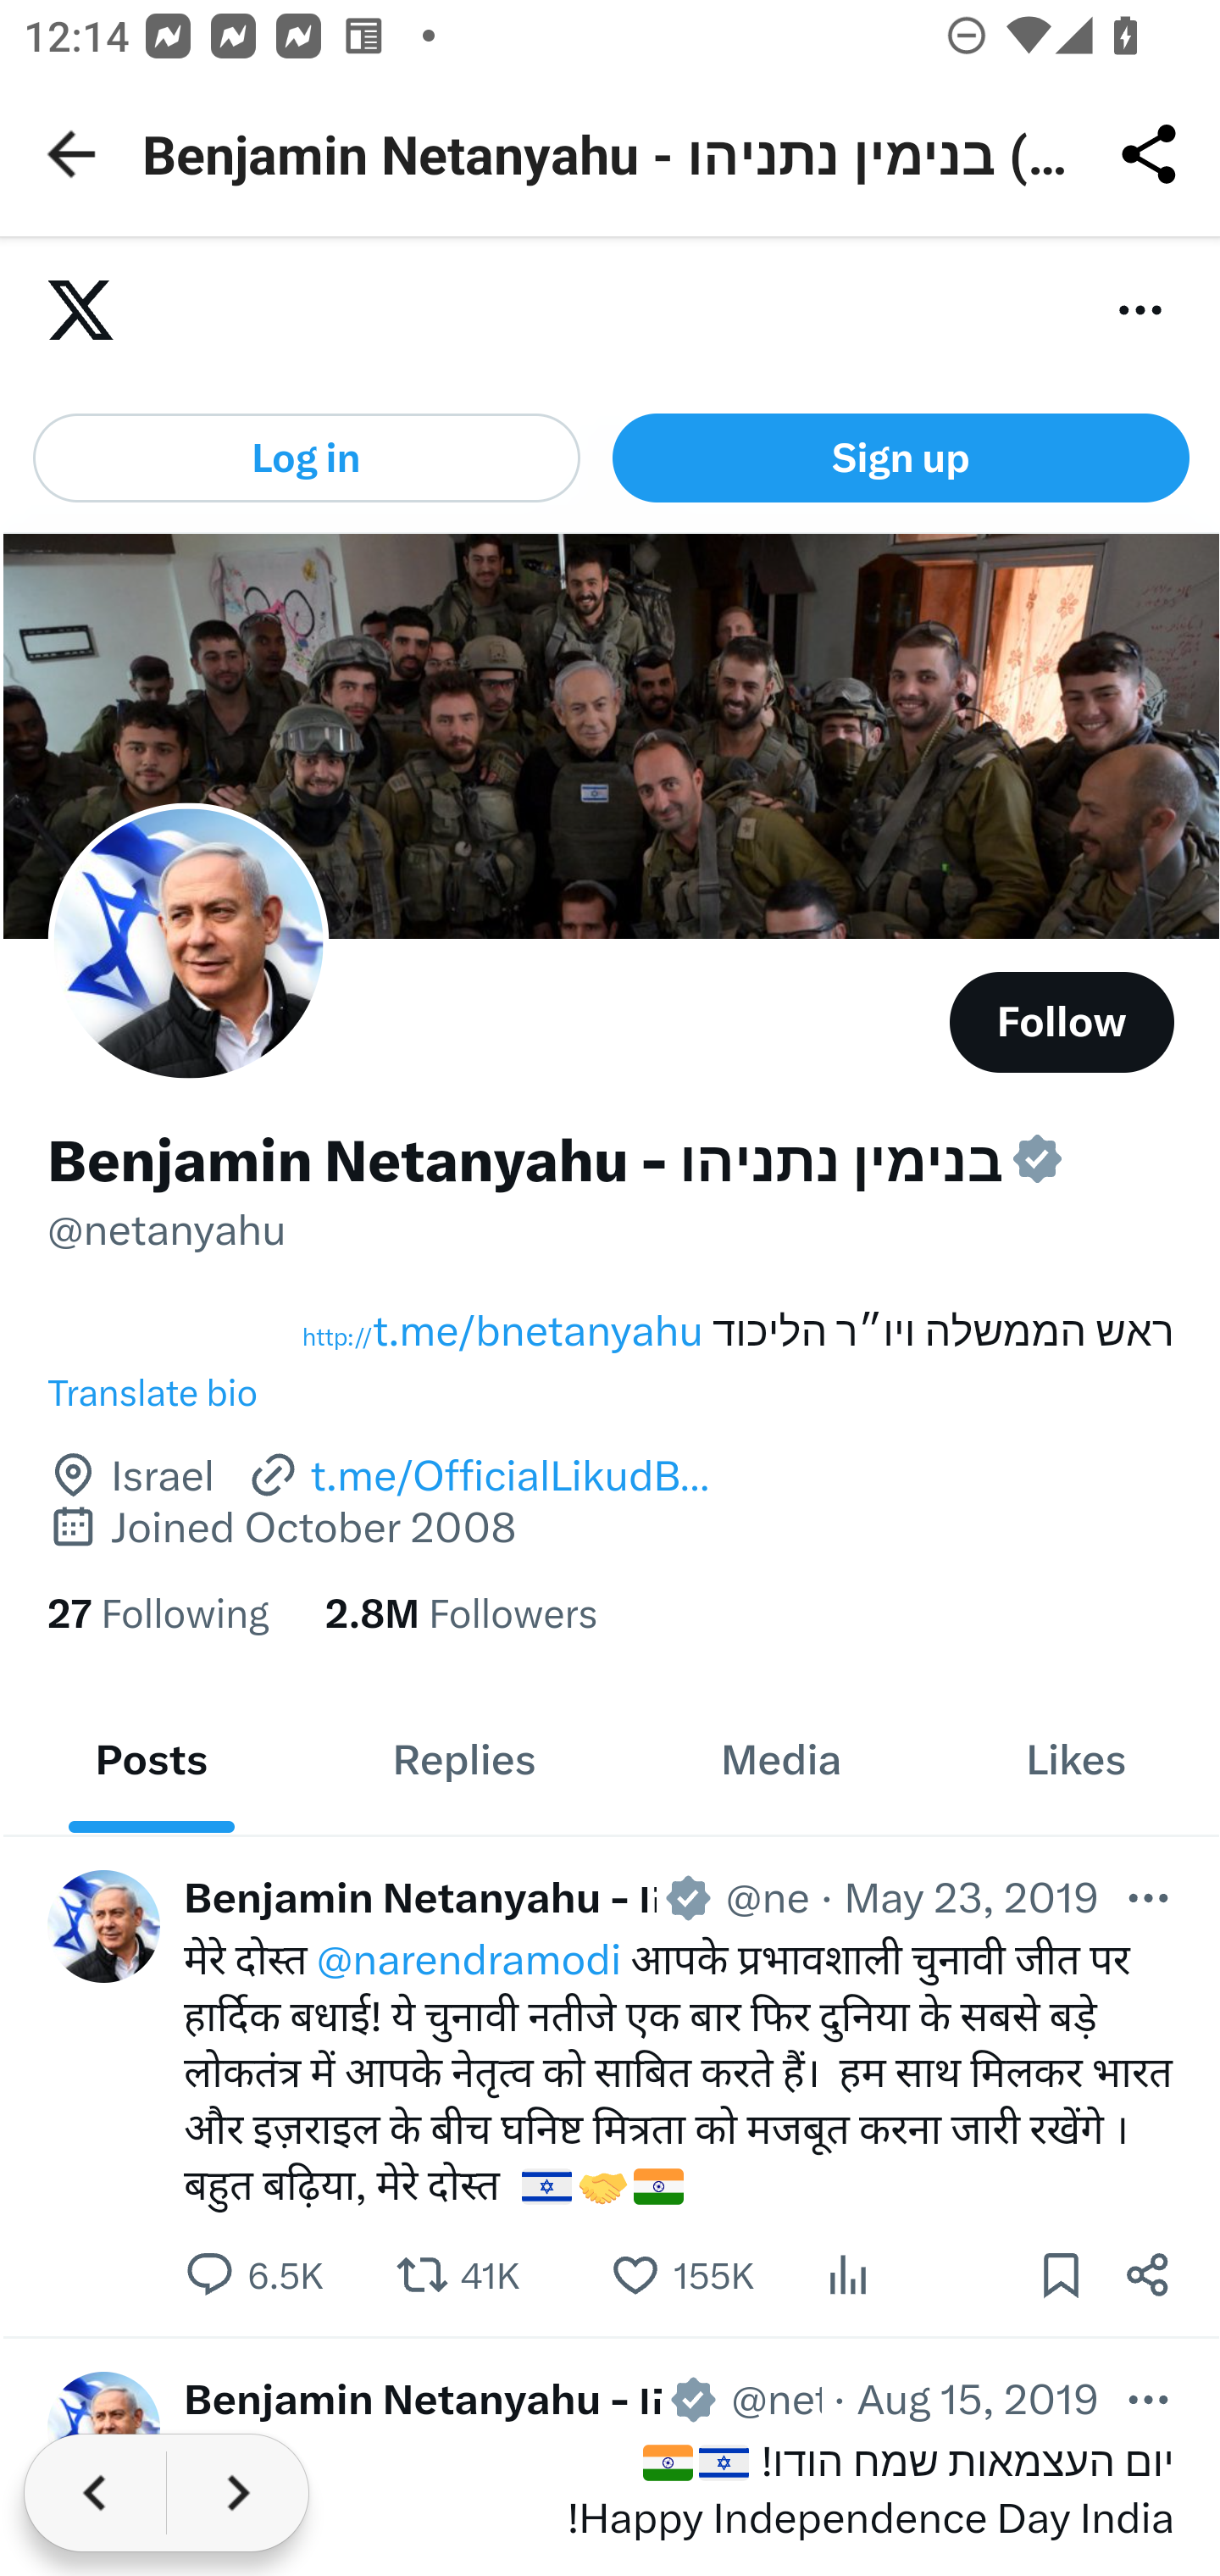 This screenshot has width=1220, height=2576. Describe the element at coordinates (468, 1960) in the screenshot. I see `@narendramodi` at that location.